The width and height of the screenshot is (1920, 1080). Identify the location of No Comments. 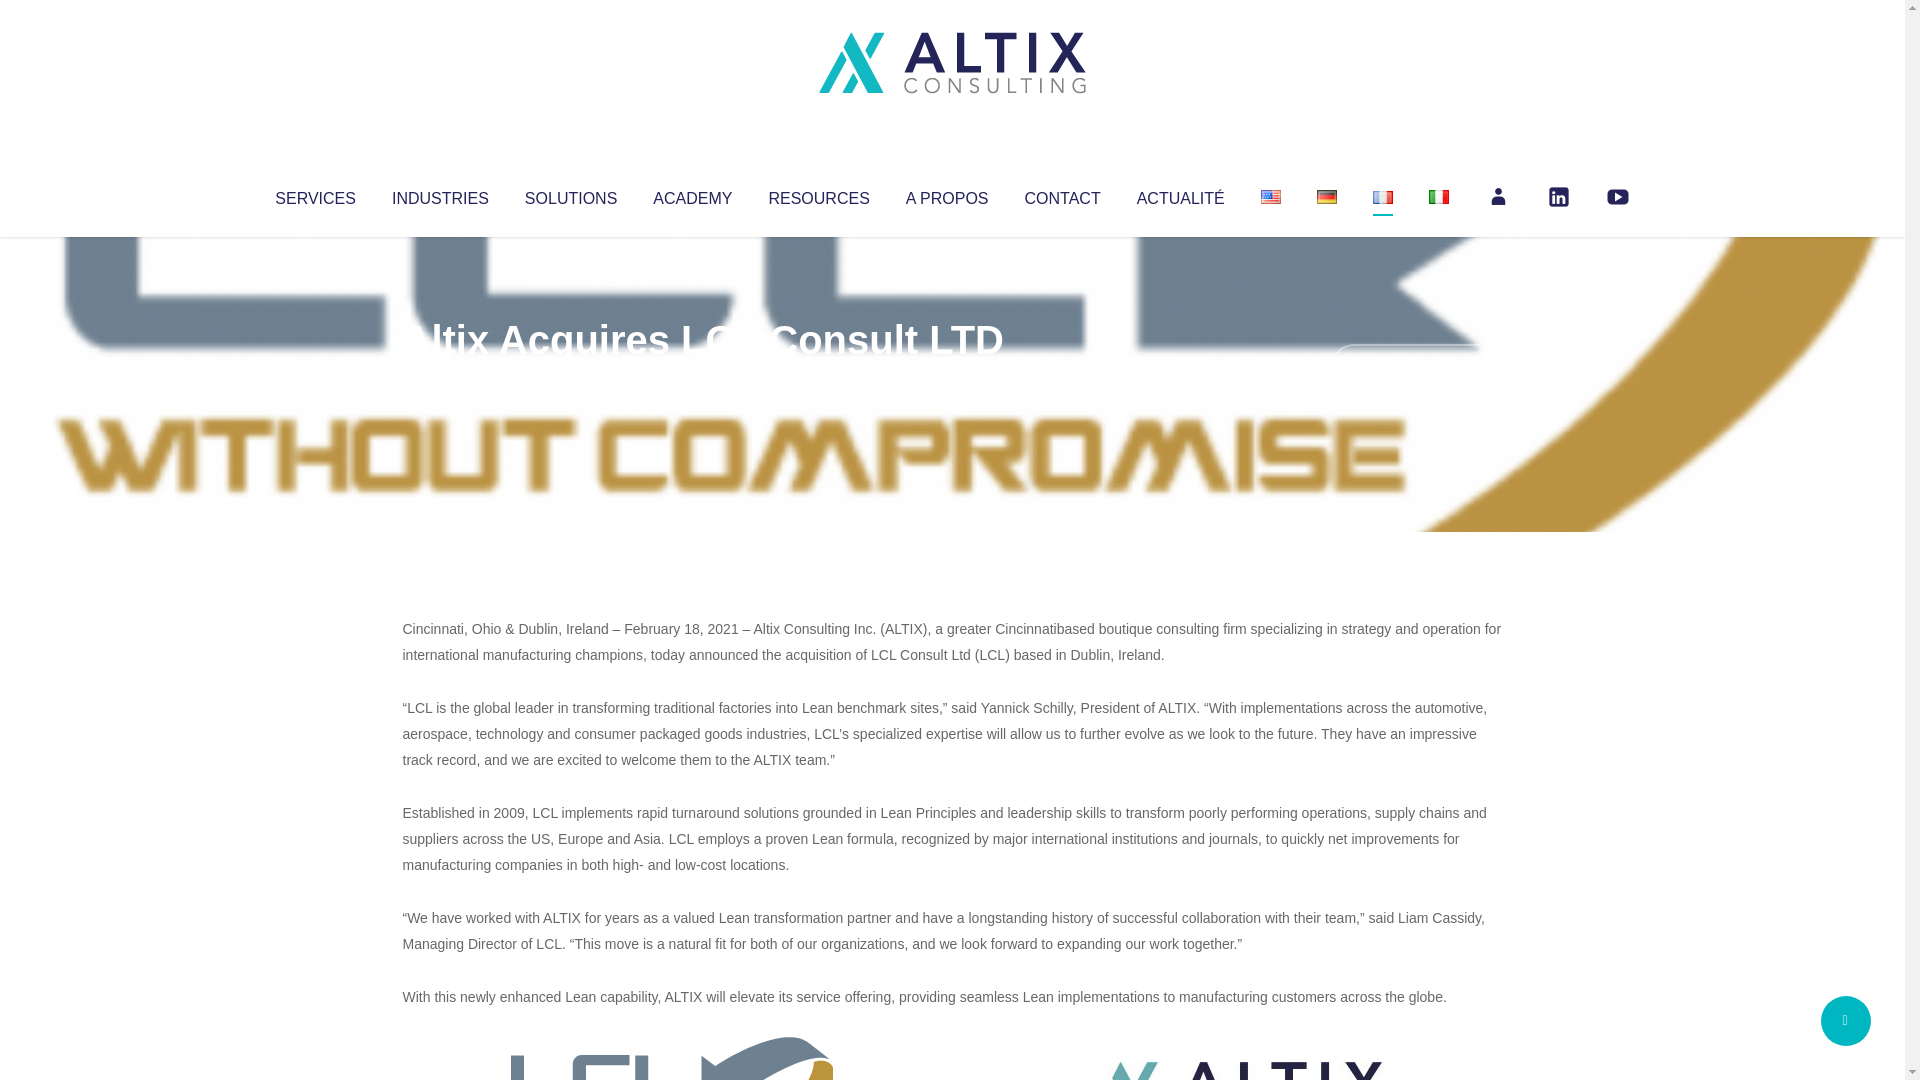
(1416, 366).